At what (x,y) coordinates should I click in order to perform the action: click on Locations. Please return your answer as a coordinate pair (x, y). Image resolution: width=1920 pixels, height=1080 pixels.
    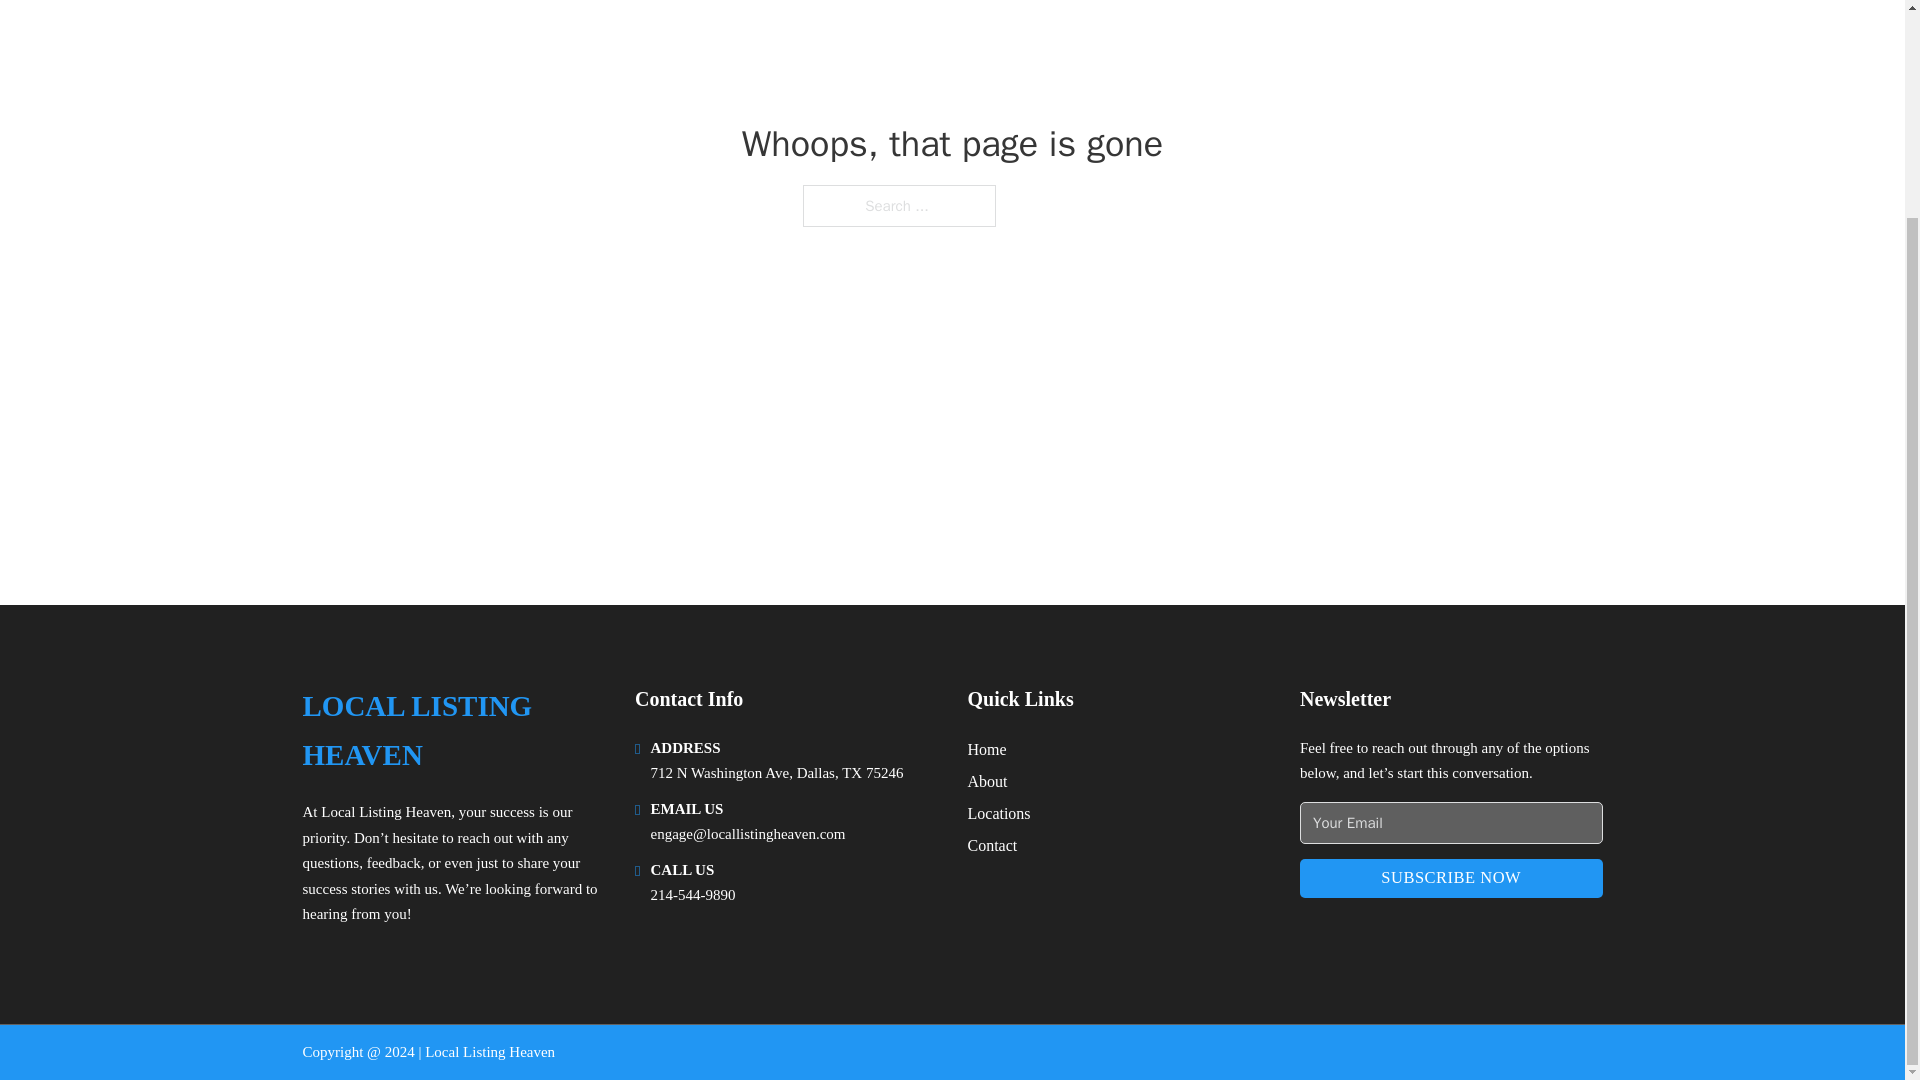
    Looking at the image, I should click on (999, 814).